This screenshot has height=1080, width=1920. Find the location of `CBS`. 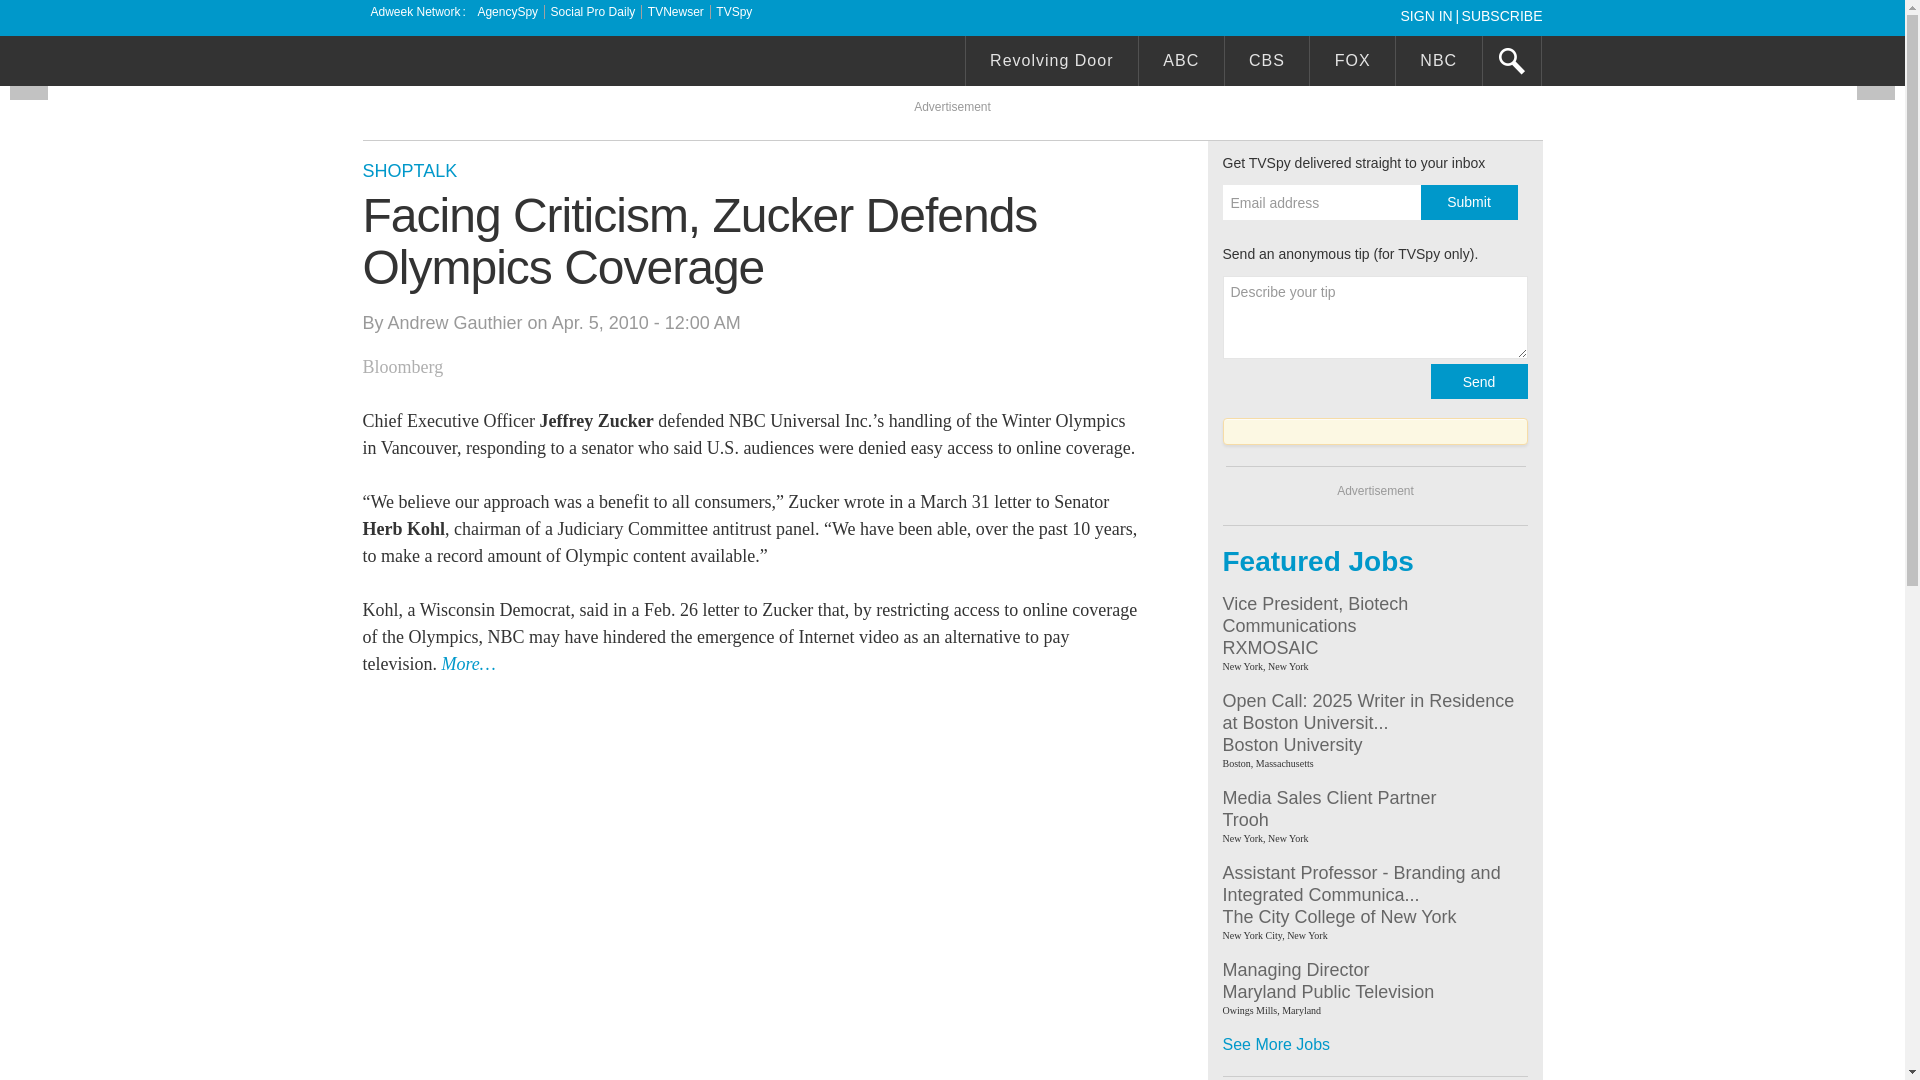

CBS is located at coordinates (1266, 63).